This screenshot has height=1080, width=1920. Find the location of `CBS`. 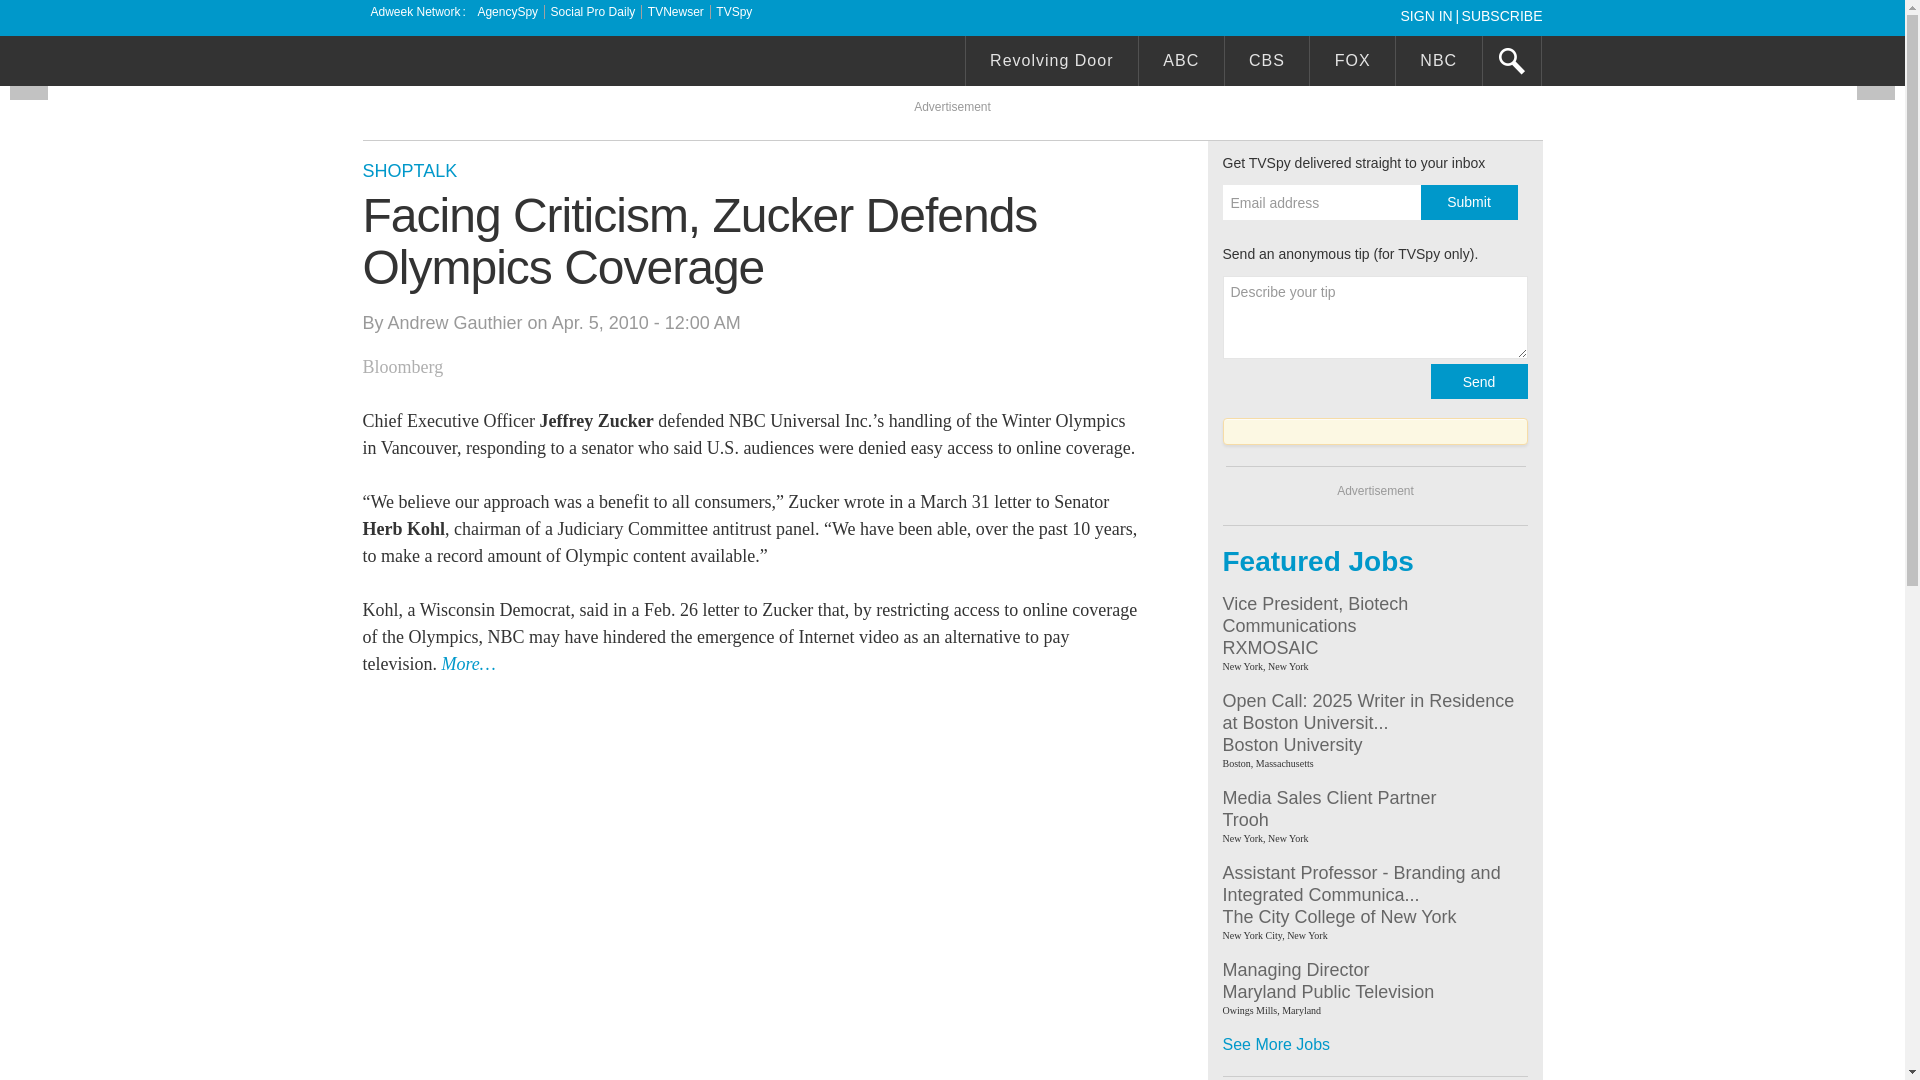

CBS is located at coordinates (1266, 63).